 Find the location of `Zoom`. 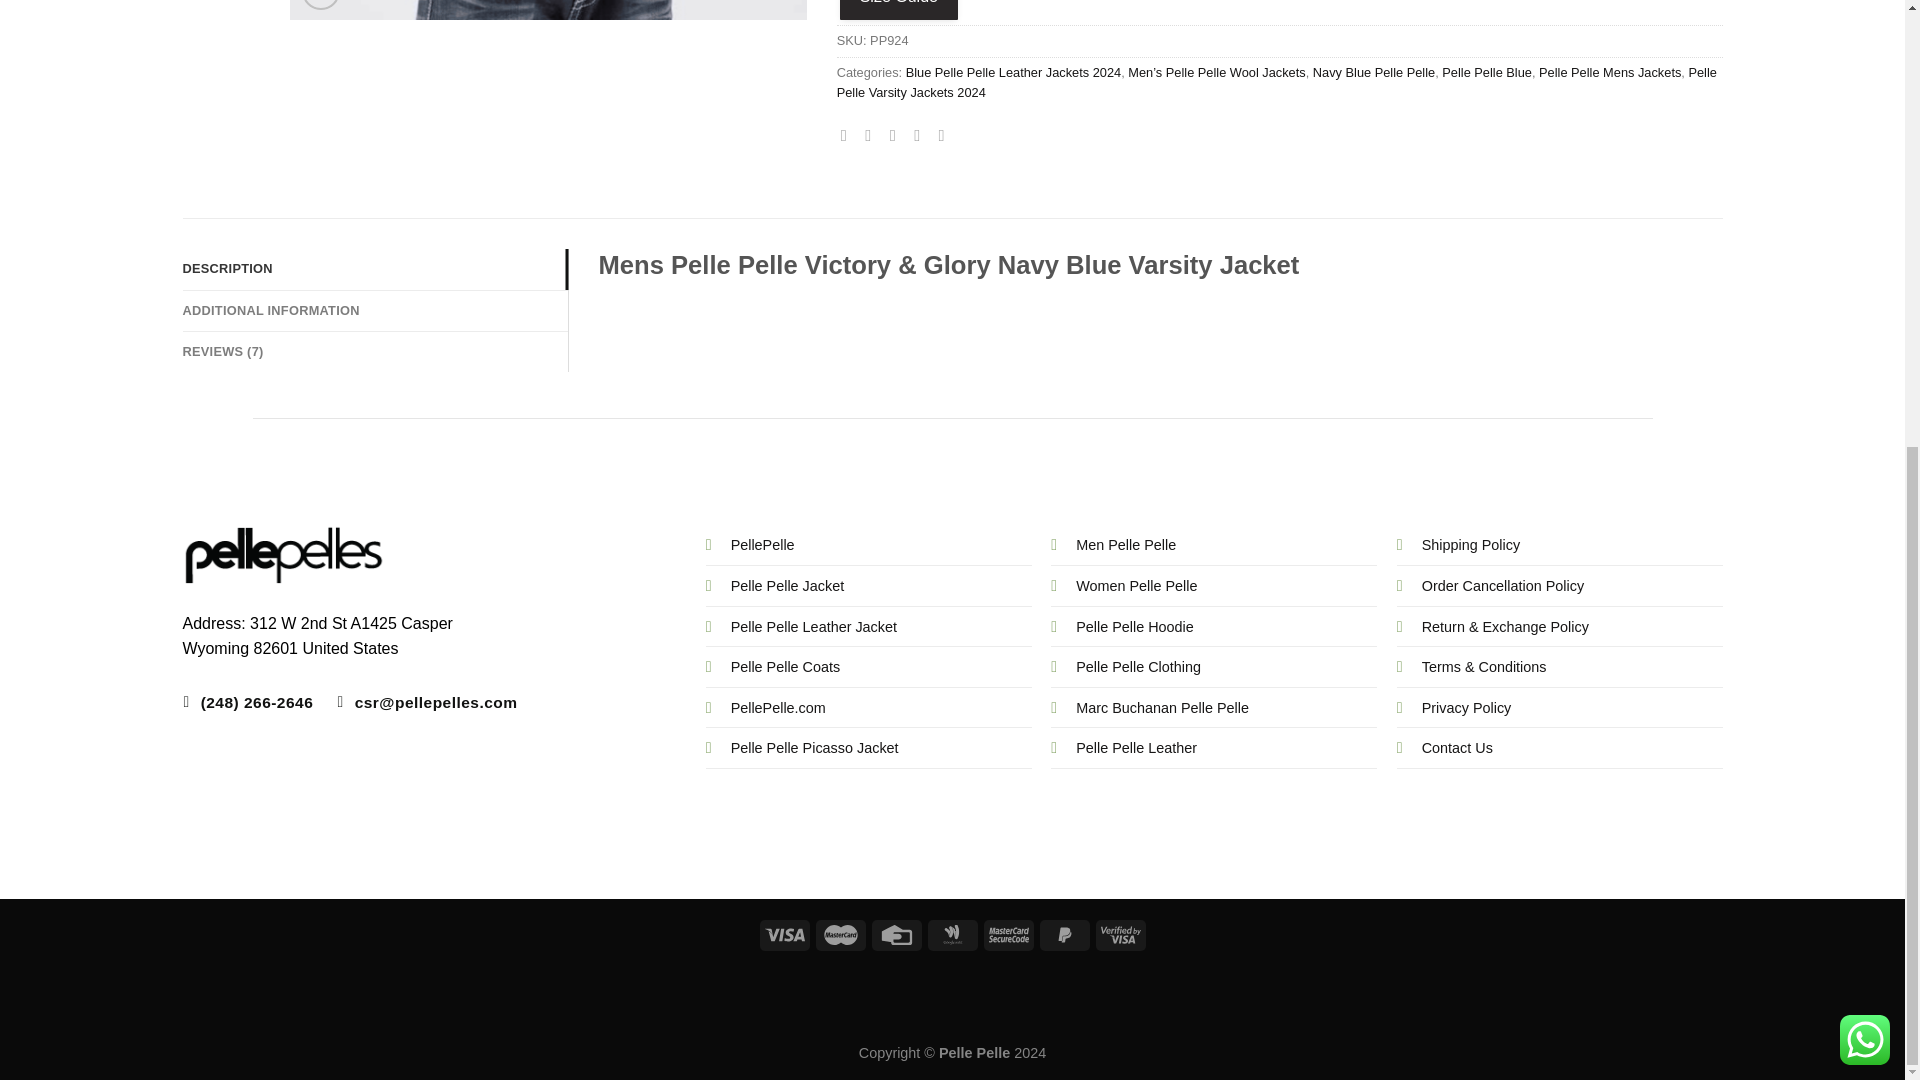

Zoom is located at coordinates (321, 4).